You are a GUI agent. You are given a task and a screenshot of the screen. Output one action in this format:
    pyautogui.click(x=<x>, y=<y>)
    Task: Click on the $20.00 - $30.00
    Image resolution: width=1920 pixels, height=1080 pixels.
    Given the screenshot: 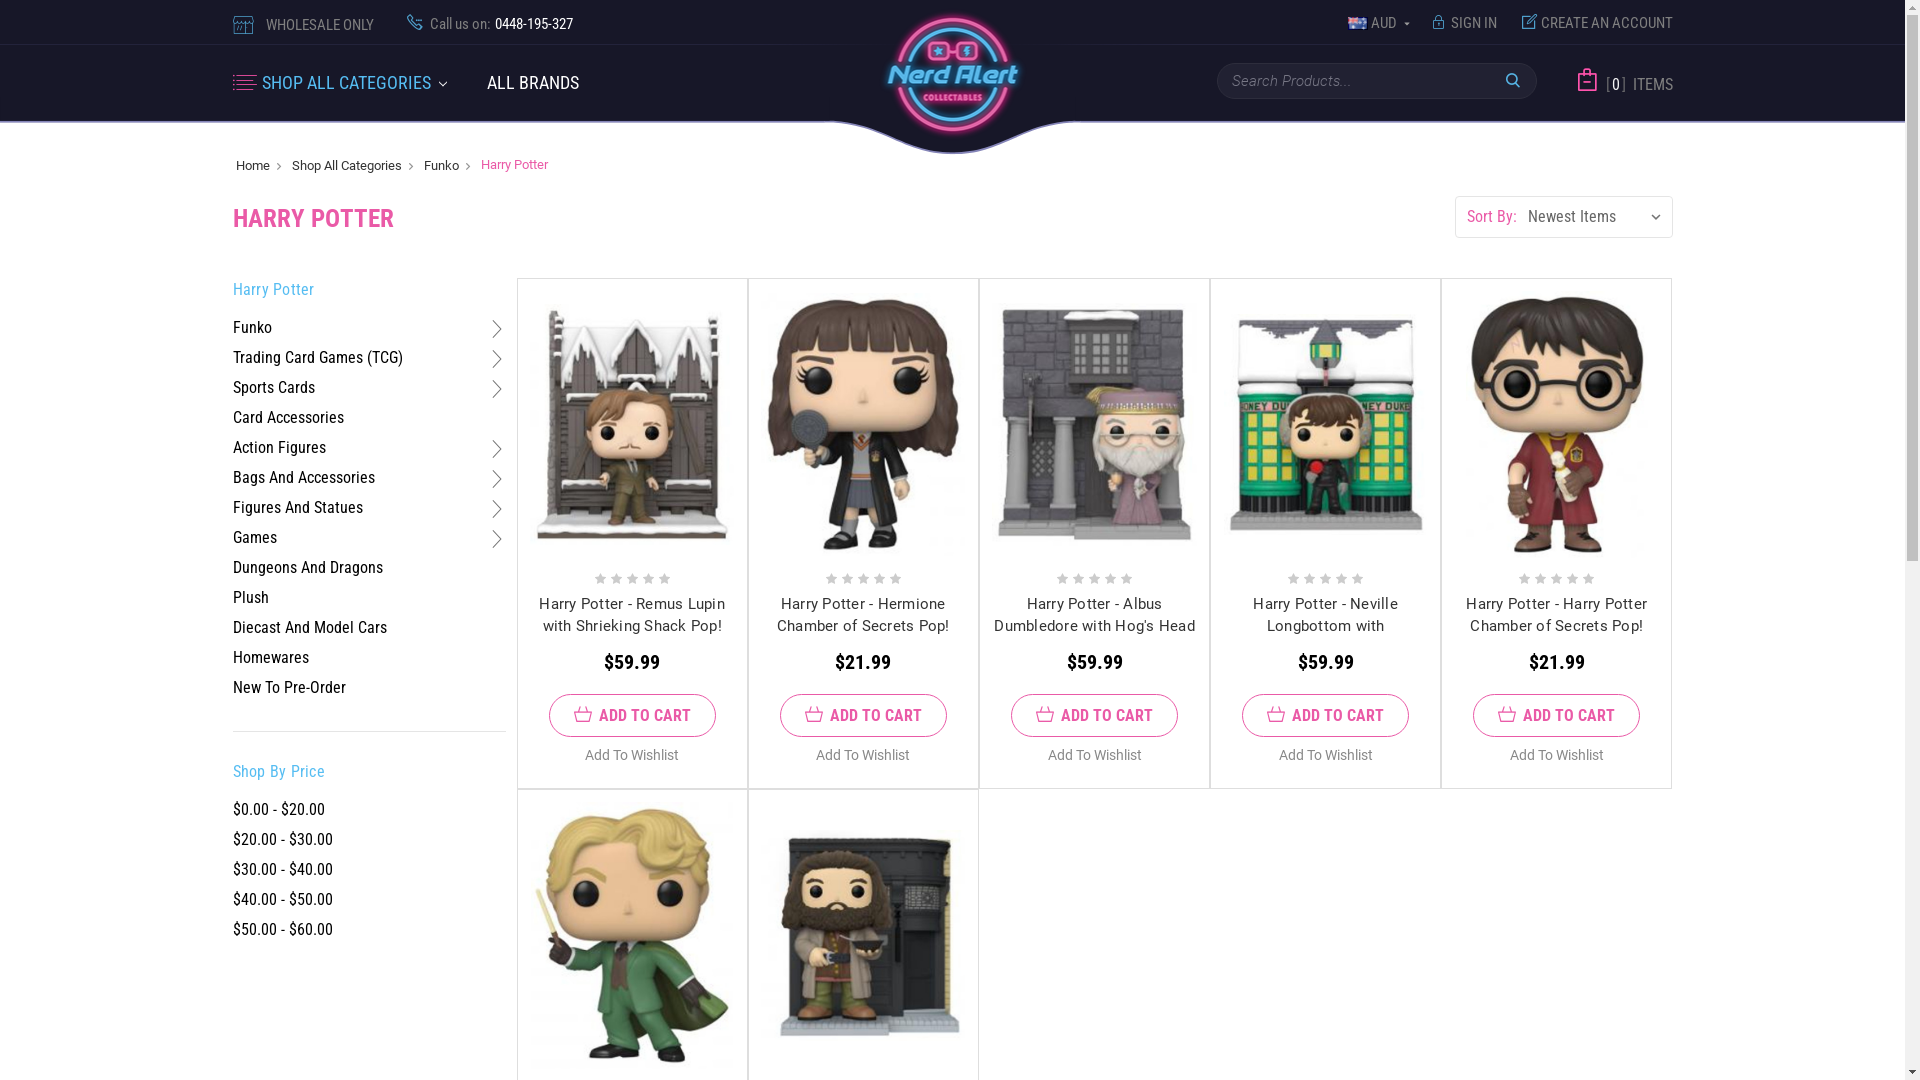 What is the action you would take?
    pyautogui.click(x=369, y=840)
    